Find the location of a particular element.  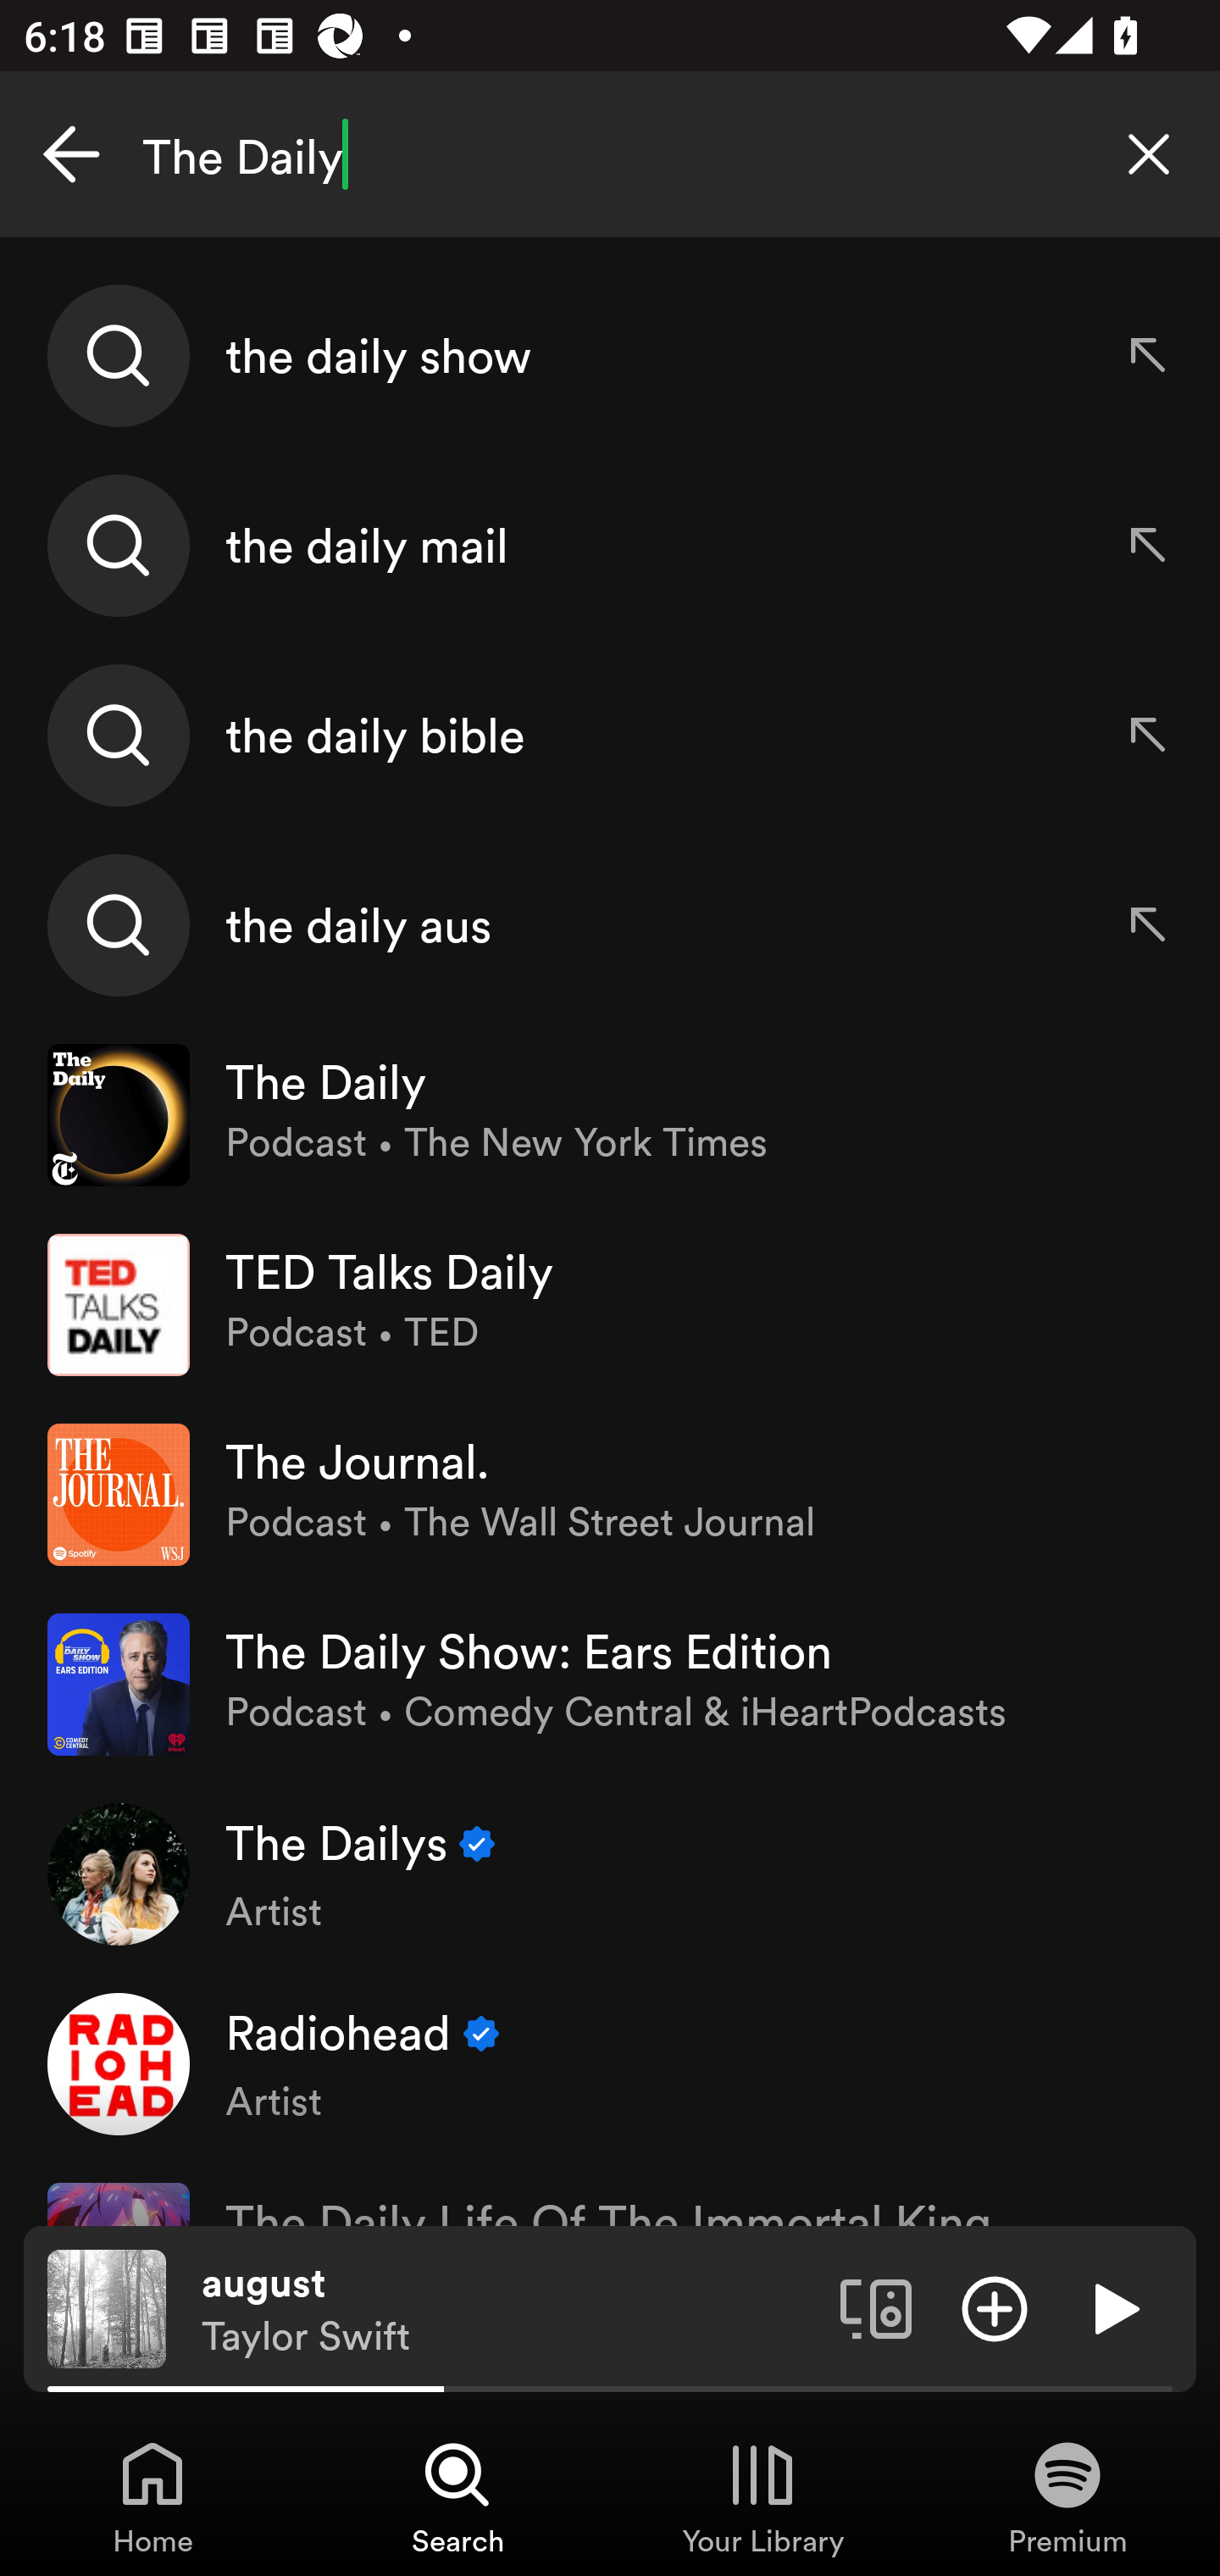

Premium, Tab 4 of 4 Premium Premium is located at coordinates (1067, 2496).